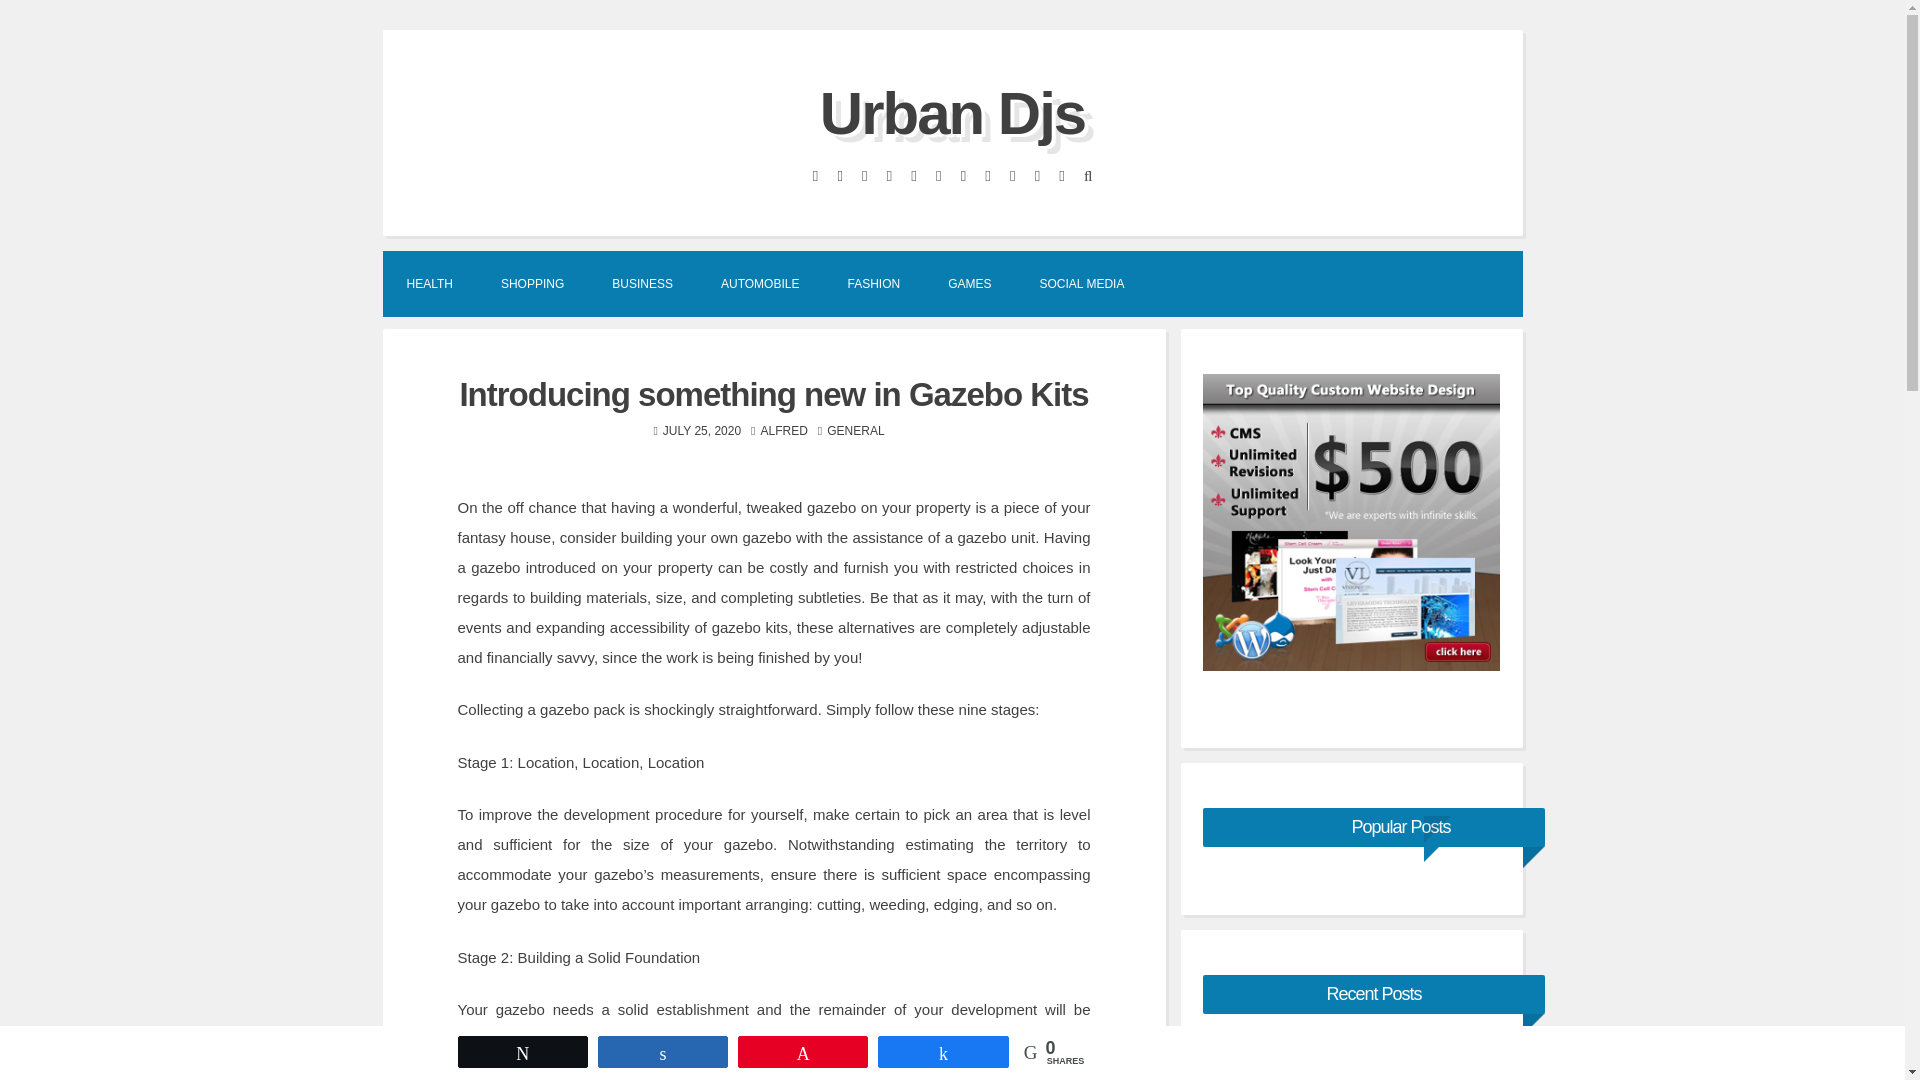  I want to click on ALFRED, so click(783, 431).